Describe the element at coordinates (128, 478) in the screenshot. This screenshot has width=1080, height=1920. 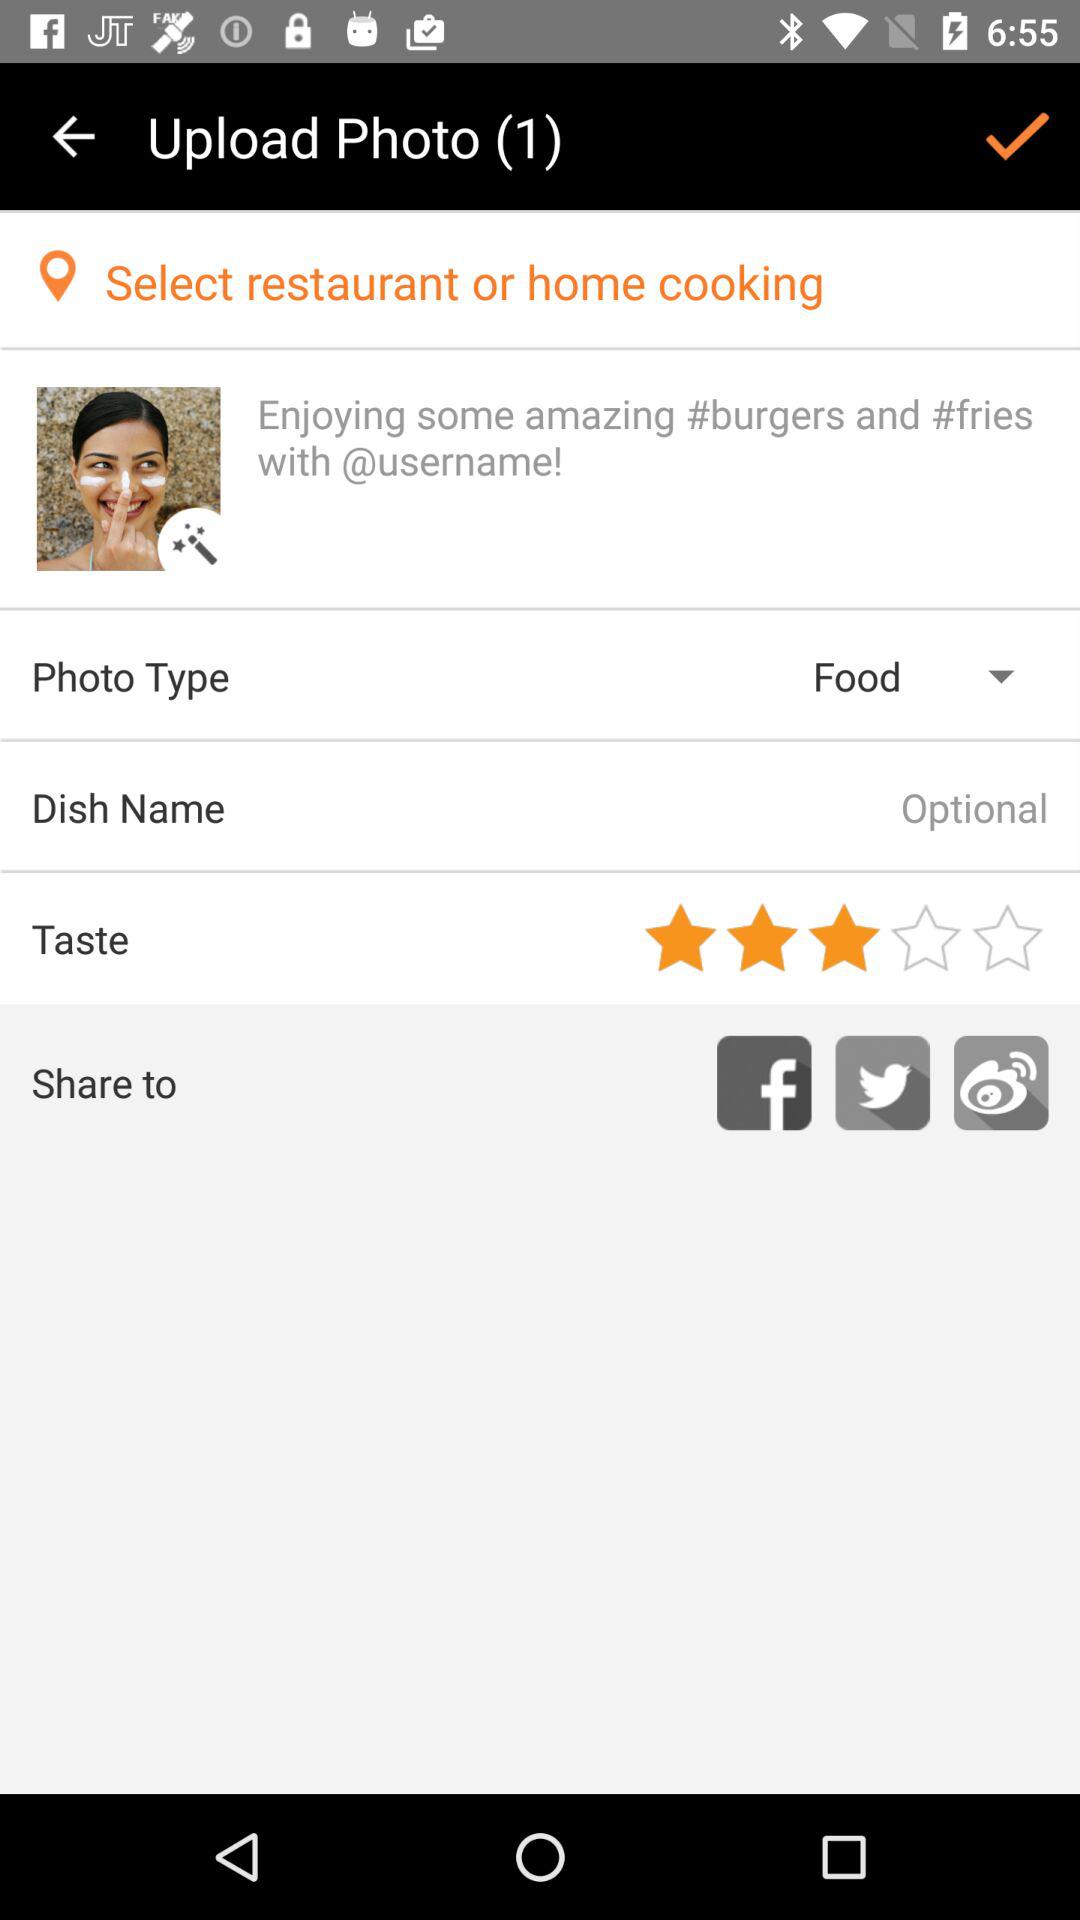
I see `this image change` at that location.